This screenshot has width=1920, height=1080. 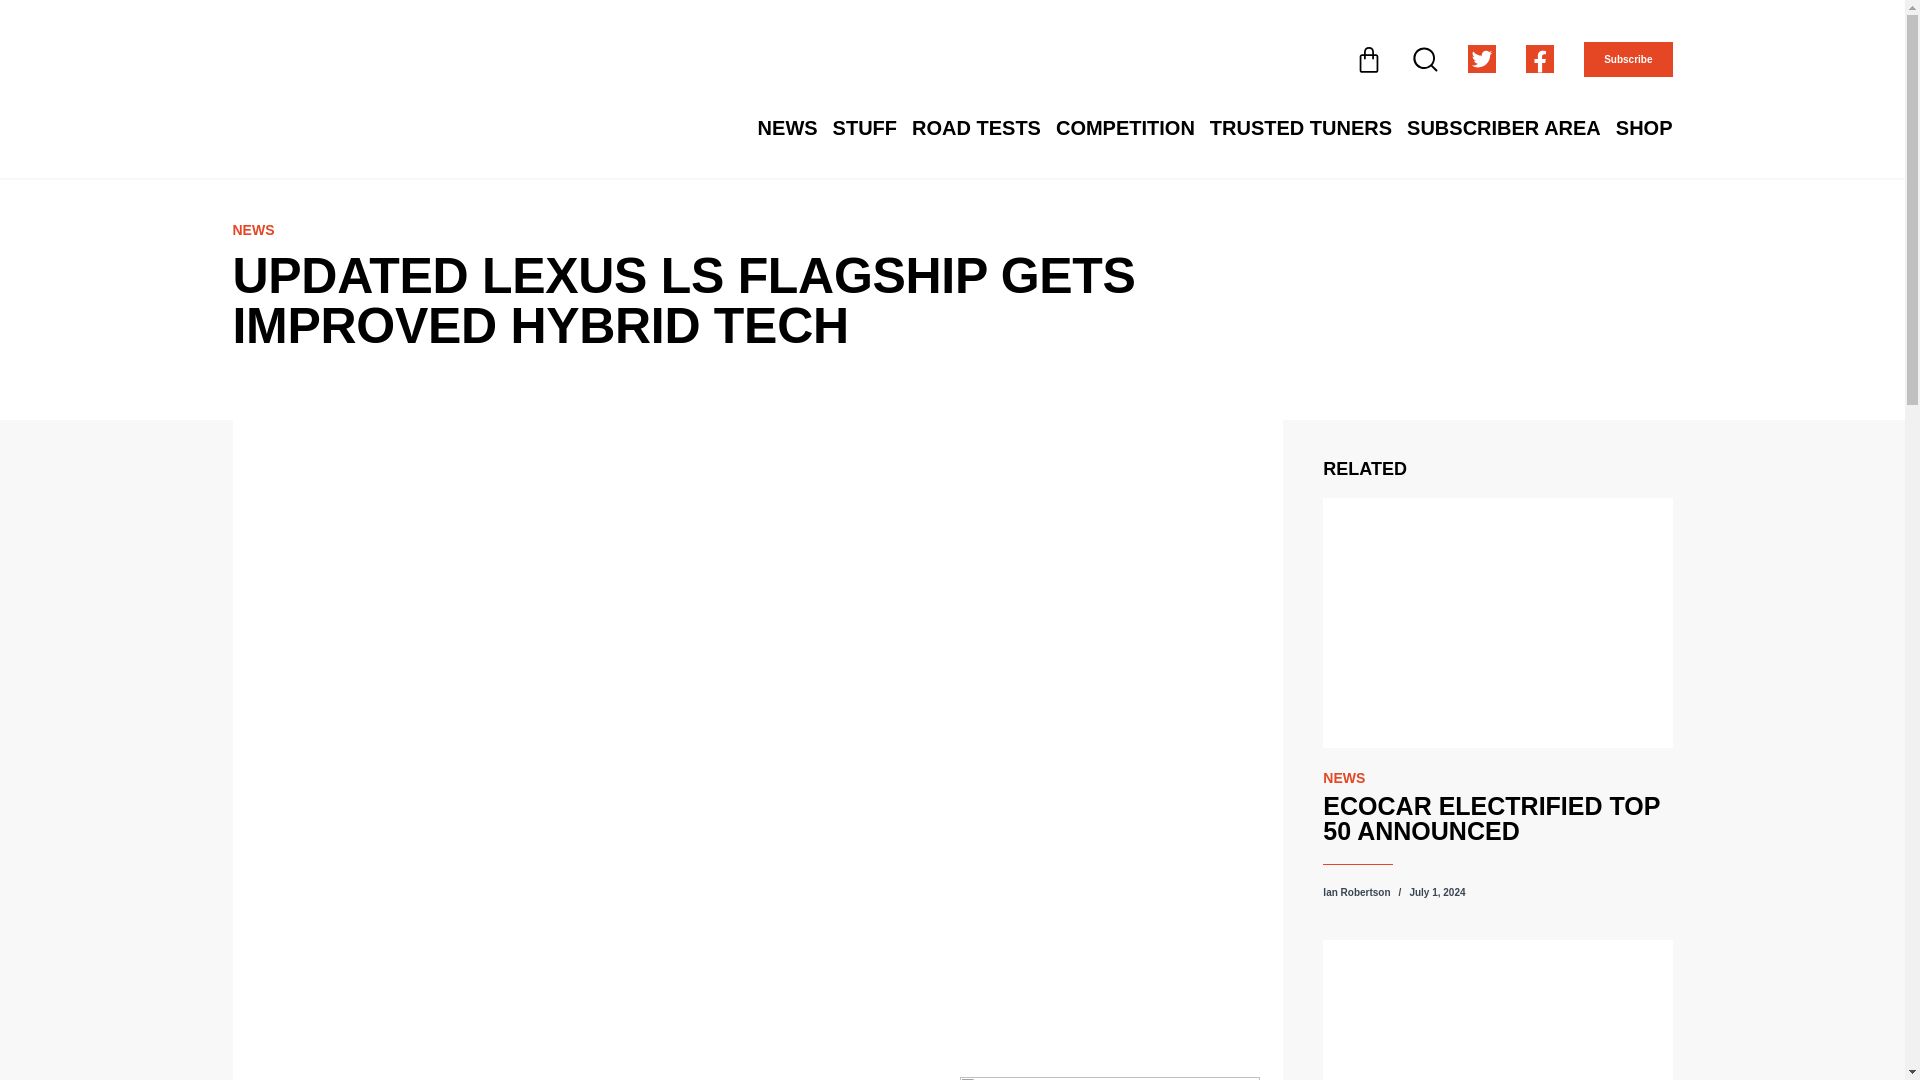 I want to click on SUBSCRIBER AREA, so click(x=1504, y=128).